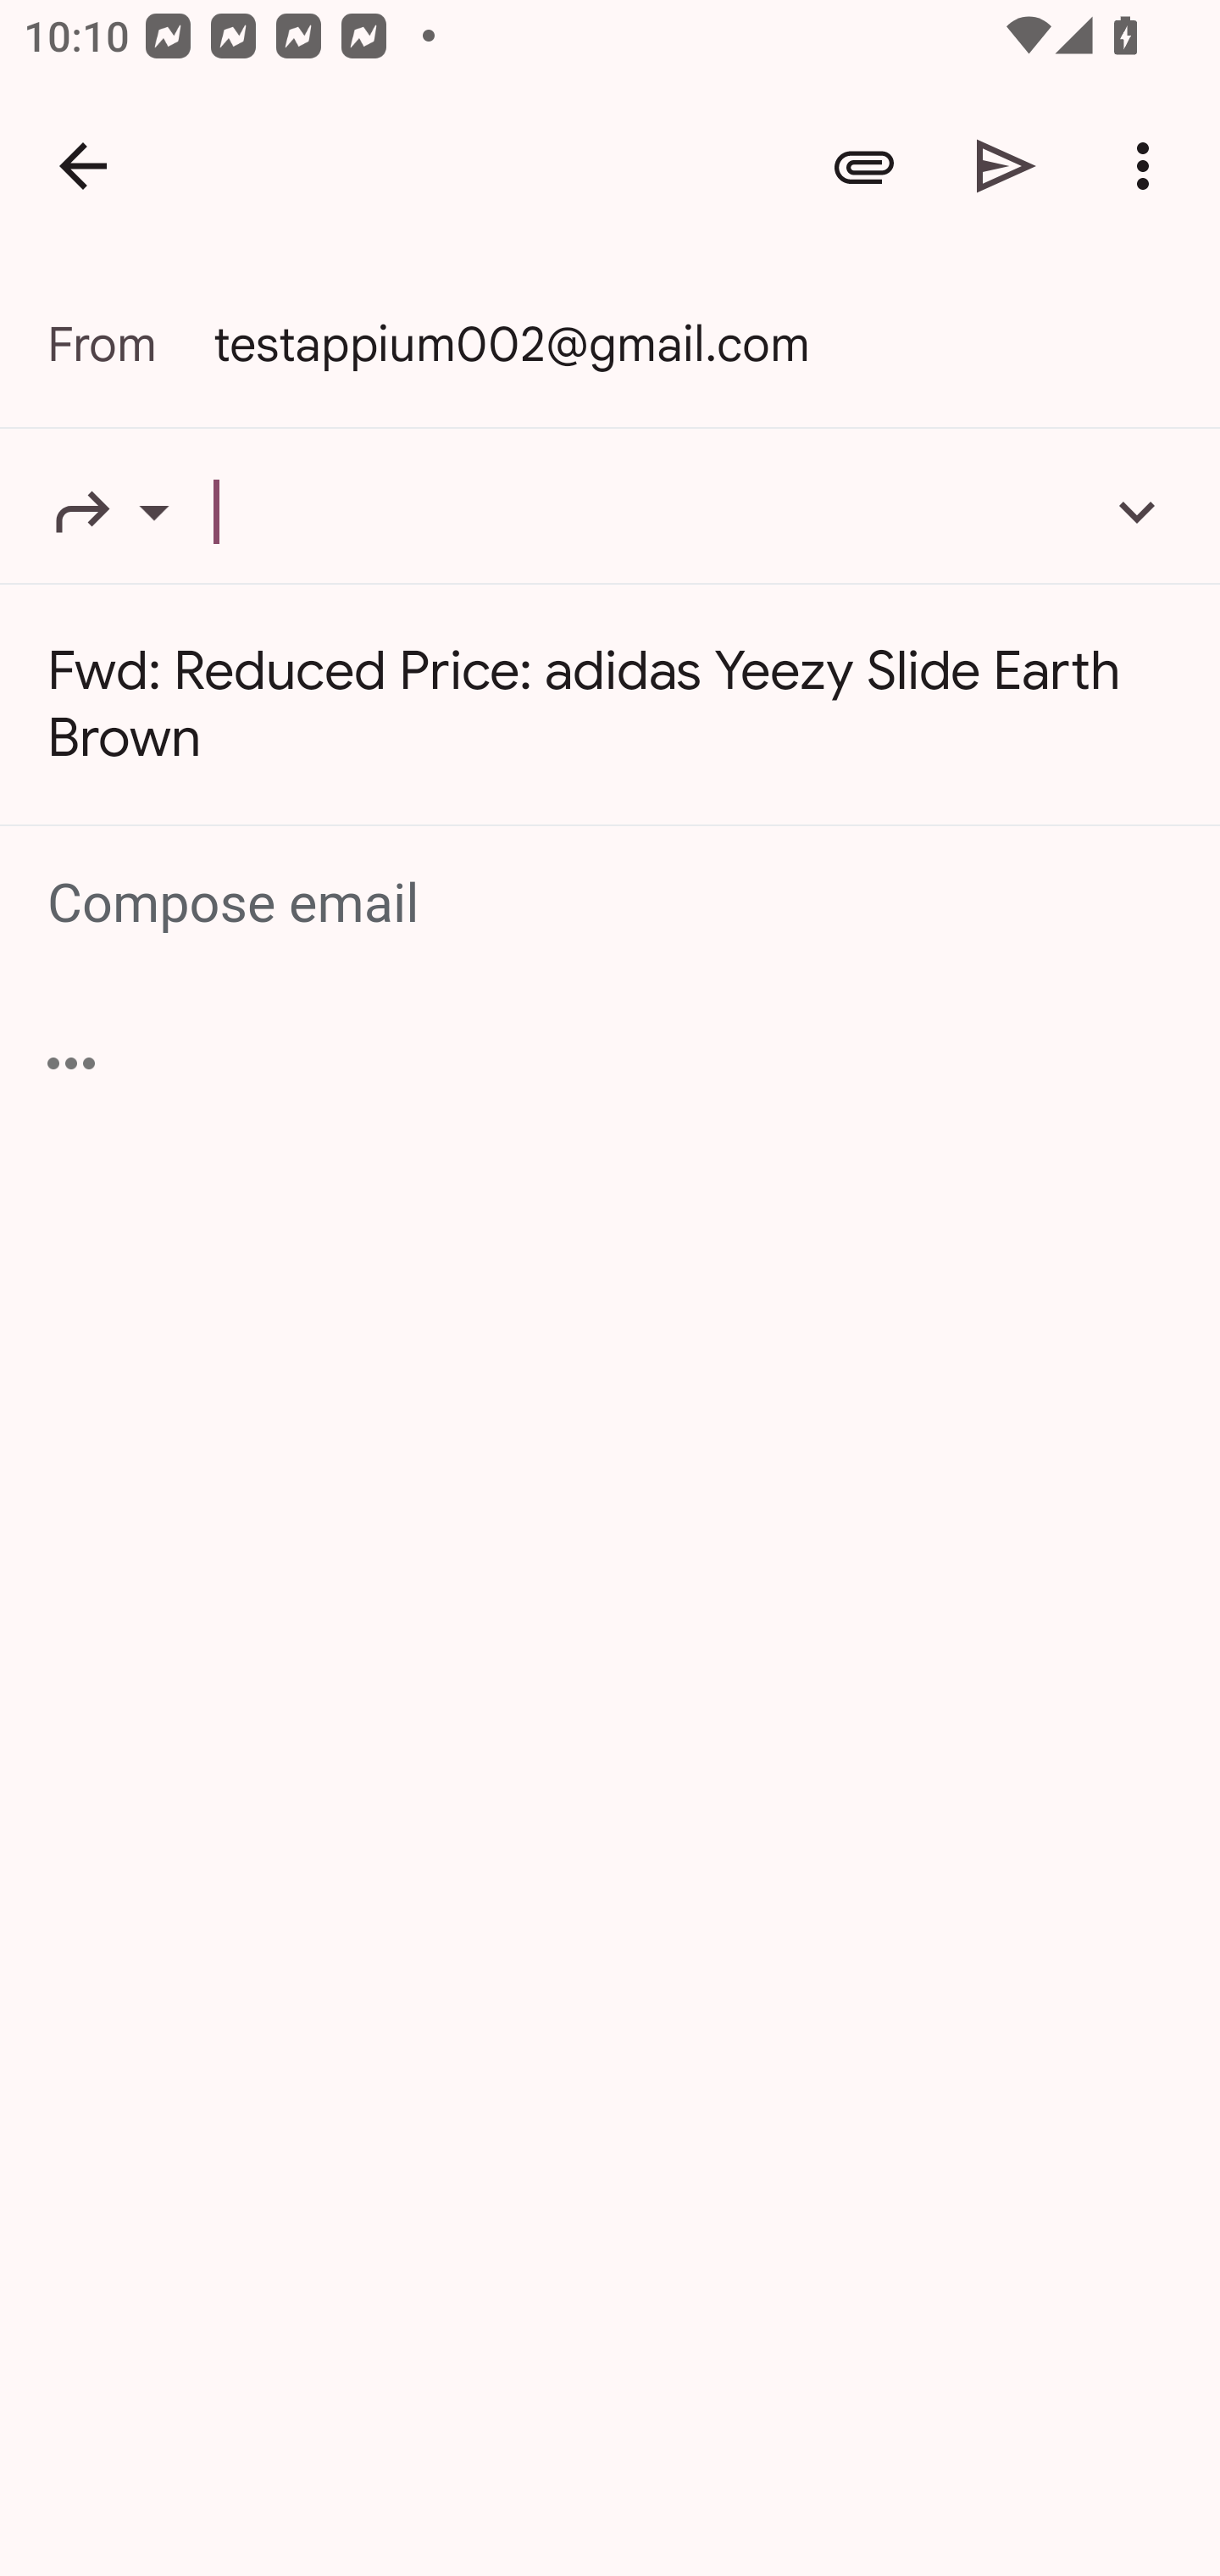 This screenshot has width=1220, height=2576. Describe the element at coordinates (612, 903) in the screenshot. I see `Compose email` at that location.